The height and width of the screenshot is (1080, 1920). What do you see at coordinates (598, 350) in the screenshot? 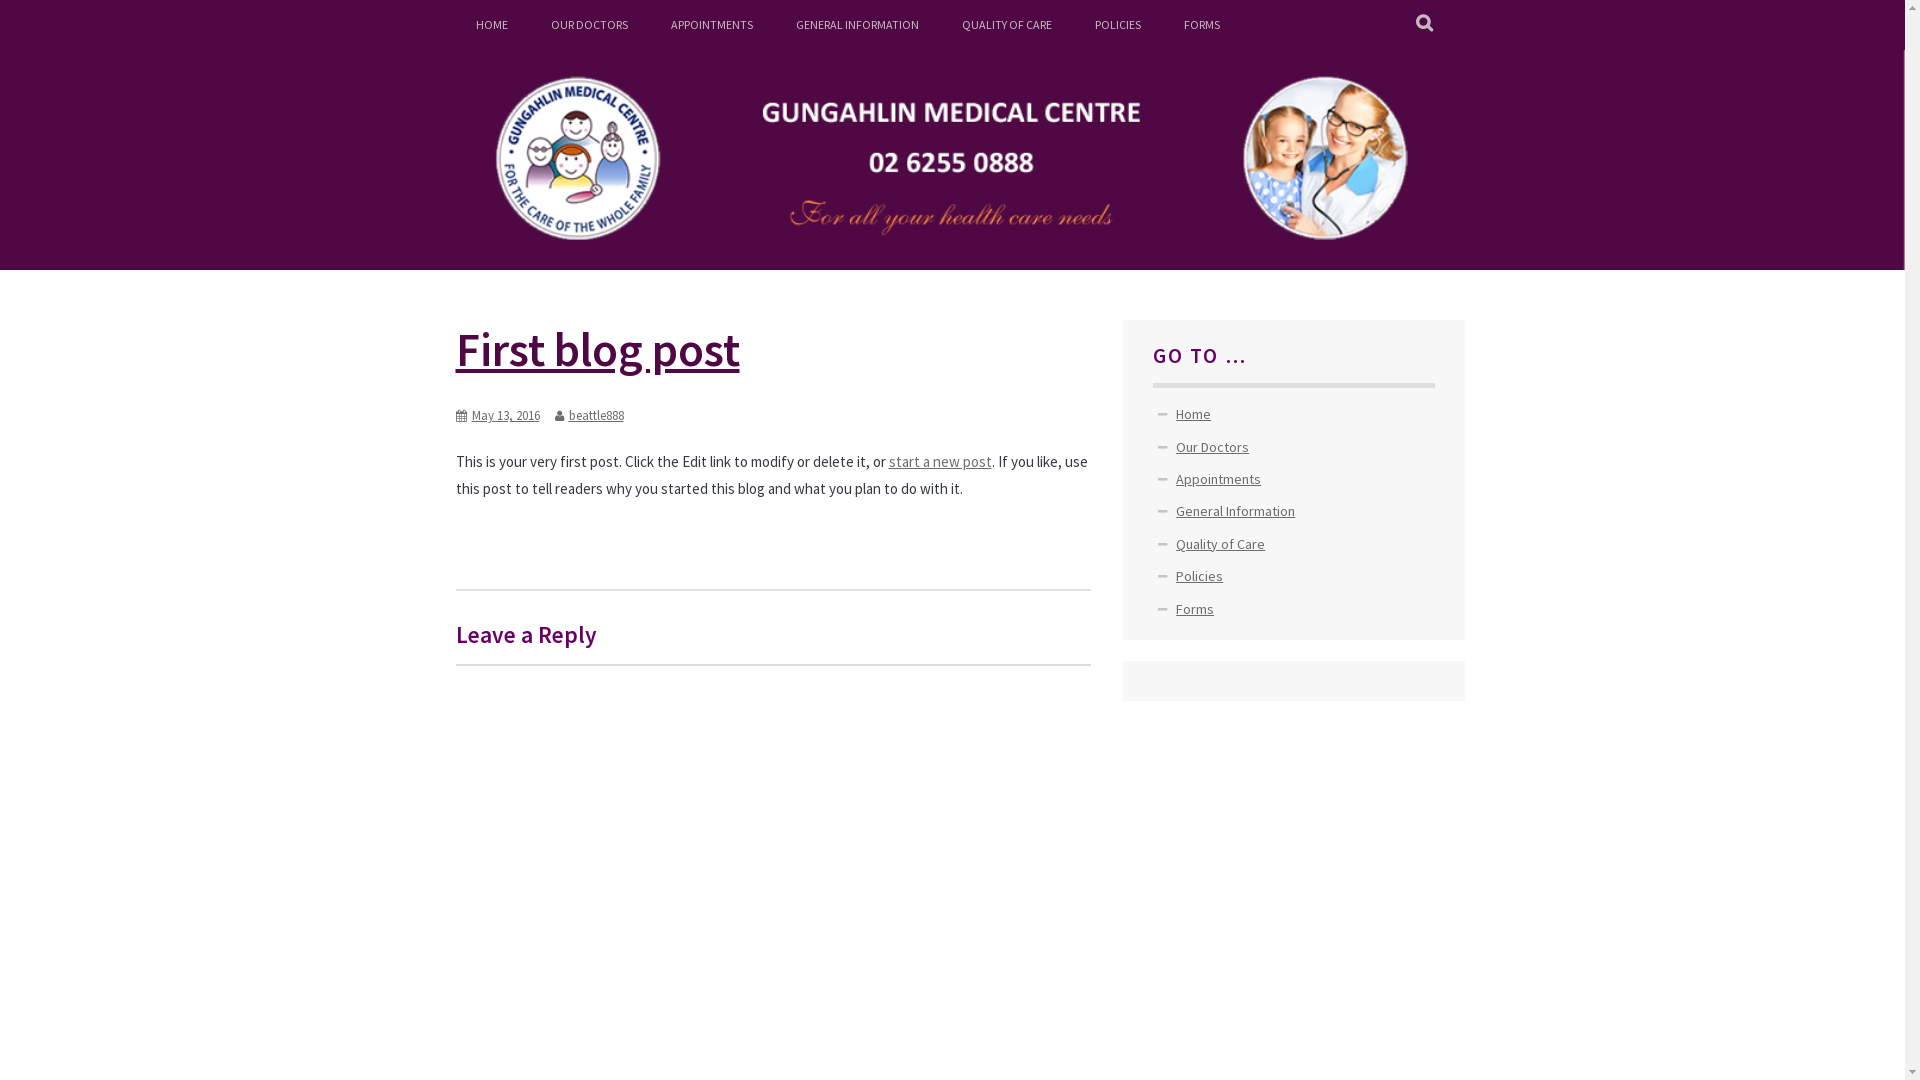
I see `First blog post` at bounding box center [598, 350].